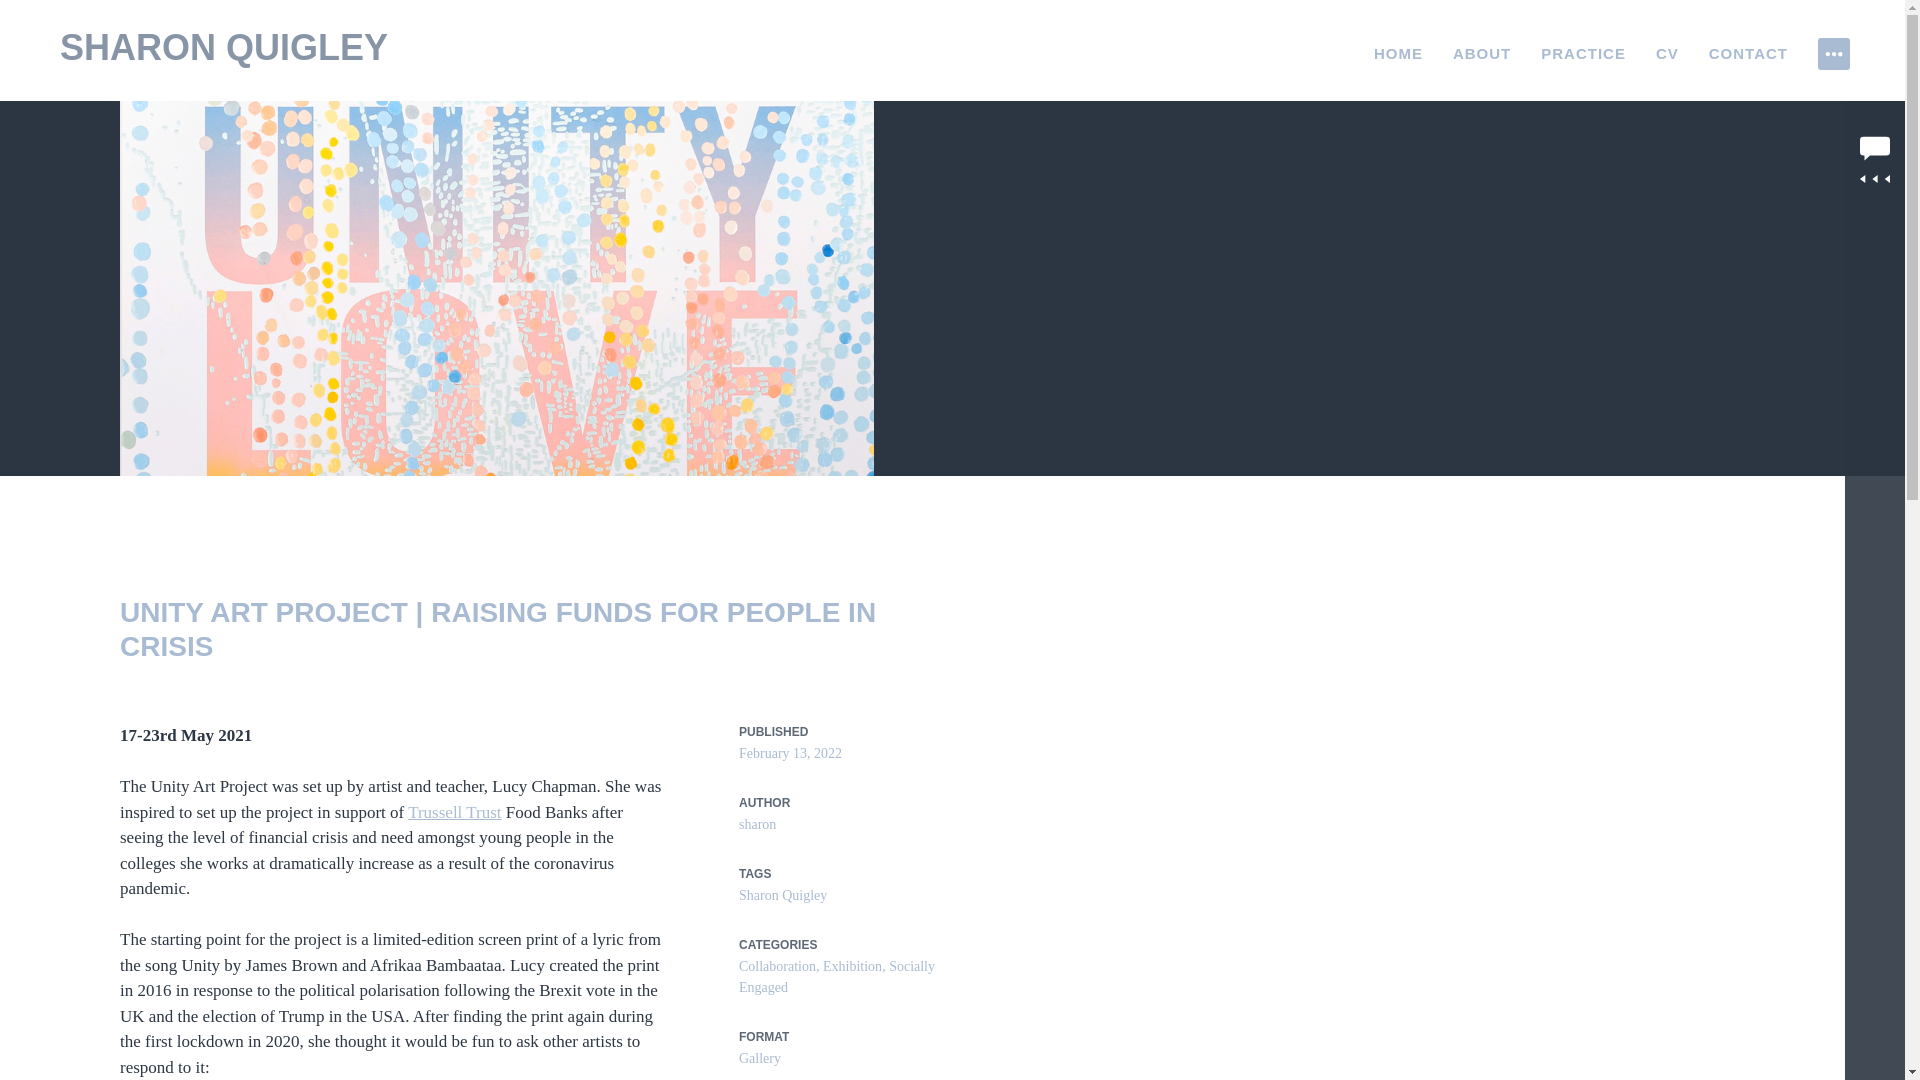  I want to click on Exhibition, so click(852, 966).